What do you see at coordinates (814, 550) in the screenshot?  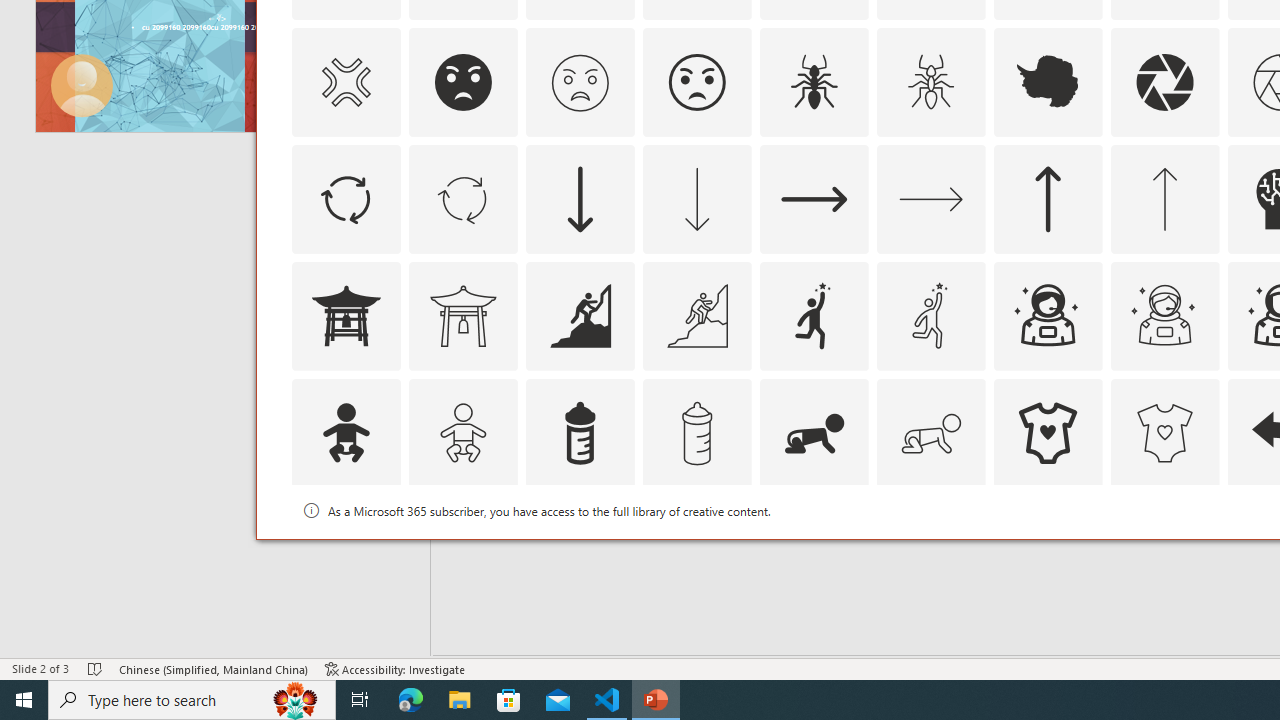 I see `AutomationID: Icons_Badge3_M` at bounding box center [814, 550].